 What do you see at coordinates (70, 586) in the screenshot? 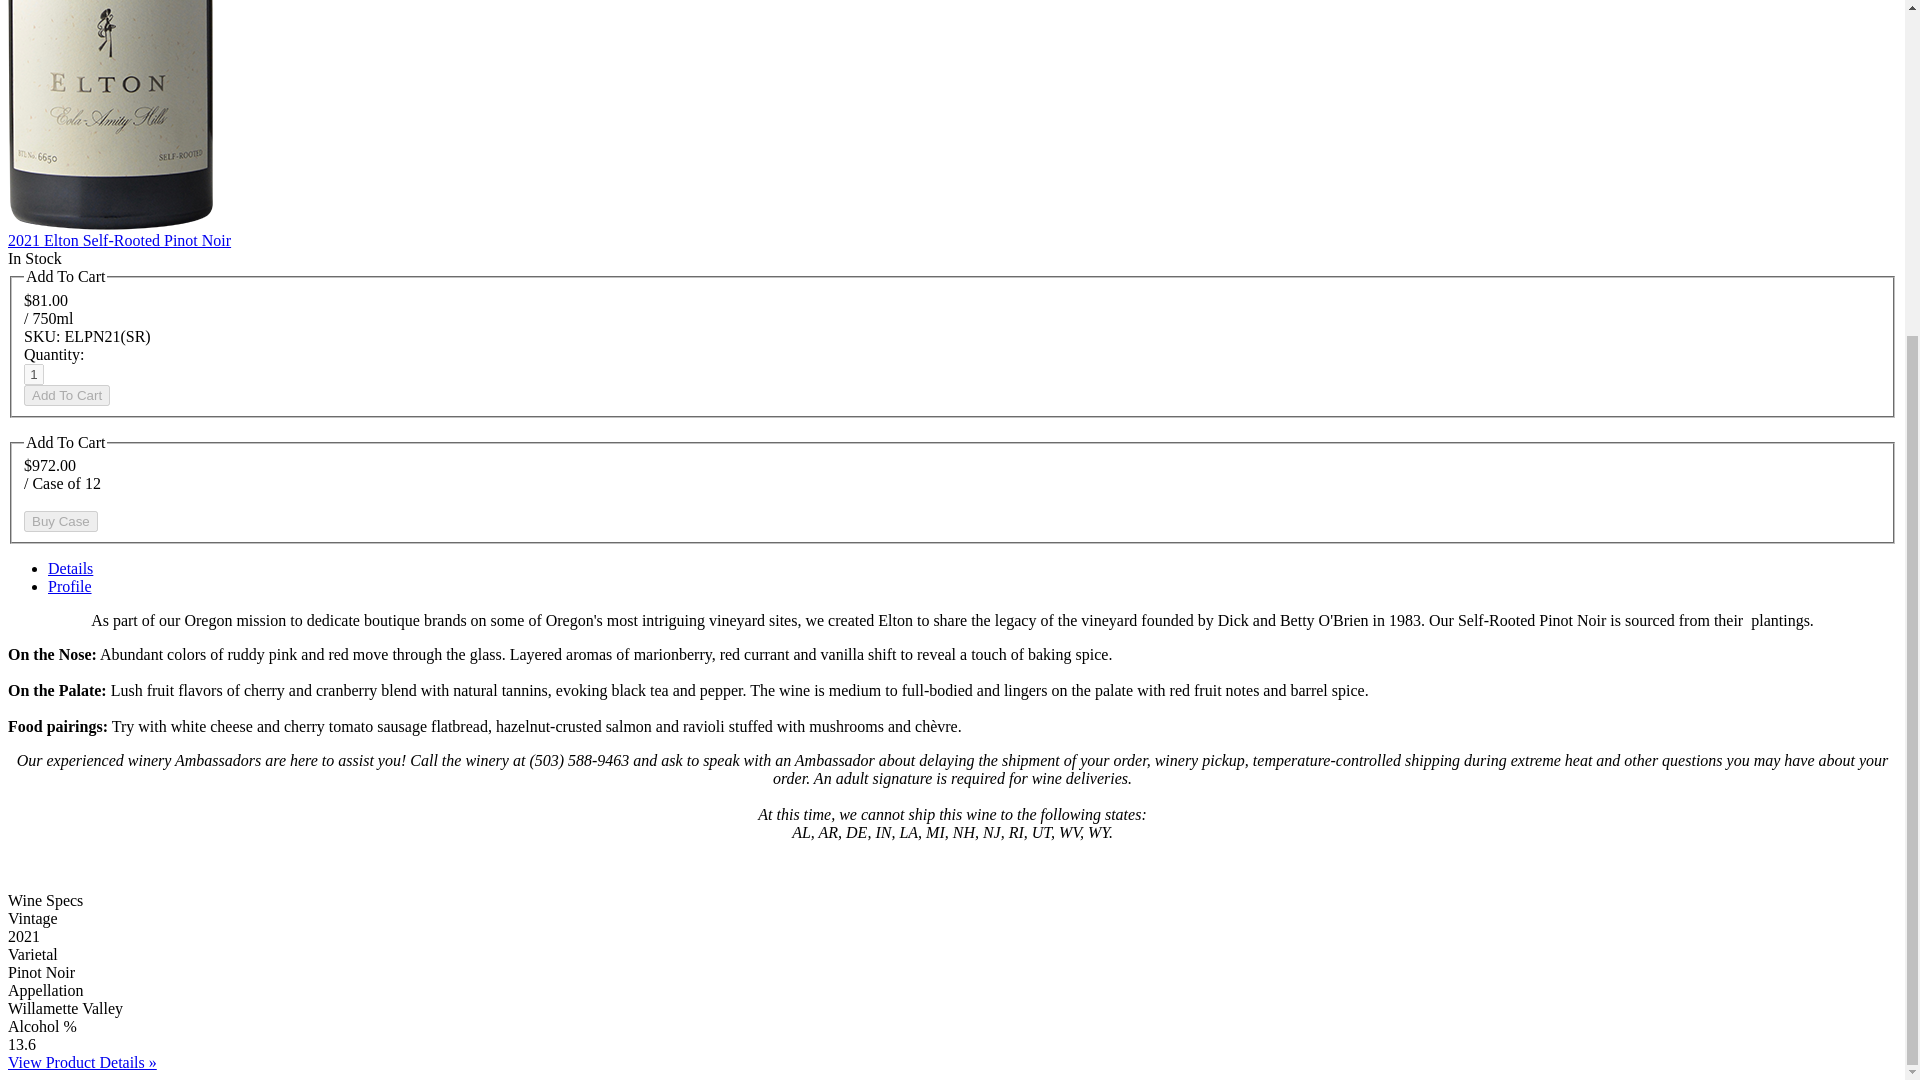
I see `Profile` at bounding box center [70, 586].